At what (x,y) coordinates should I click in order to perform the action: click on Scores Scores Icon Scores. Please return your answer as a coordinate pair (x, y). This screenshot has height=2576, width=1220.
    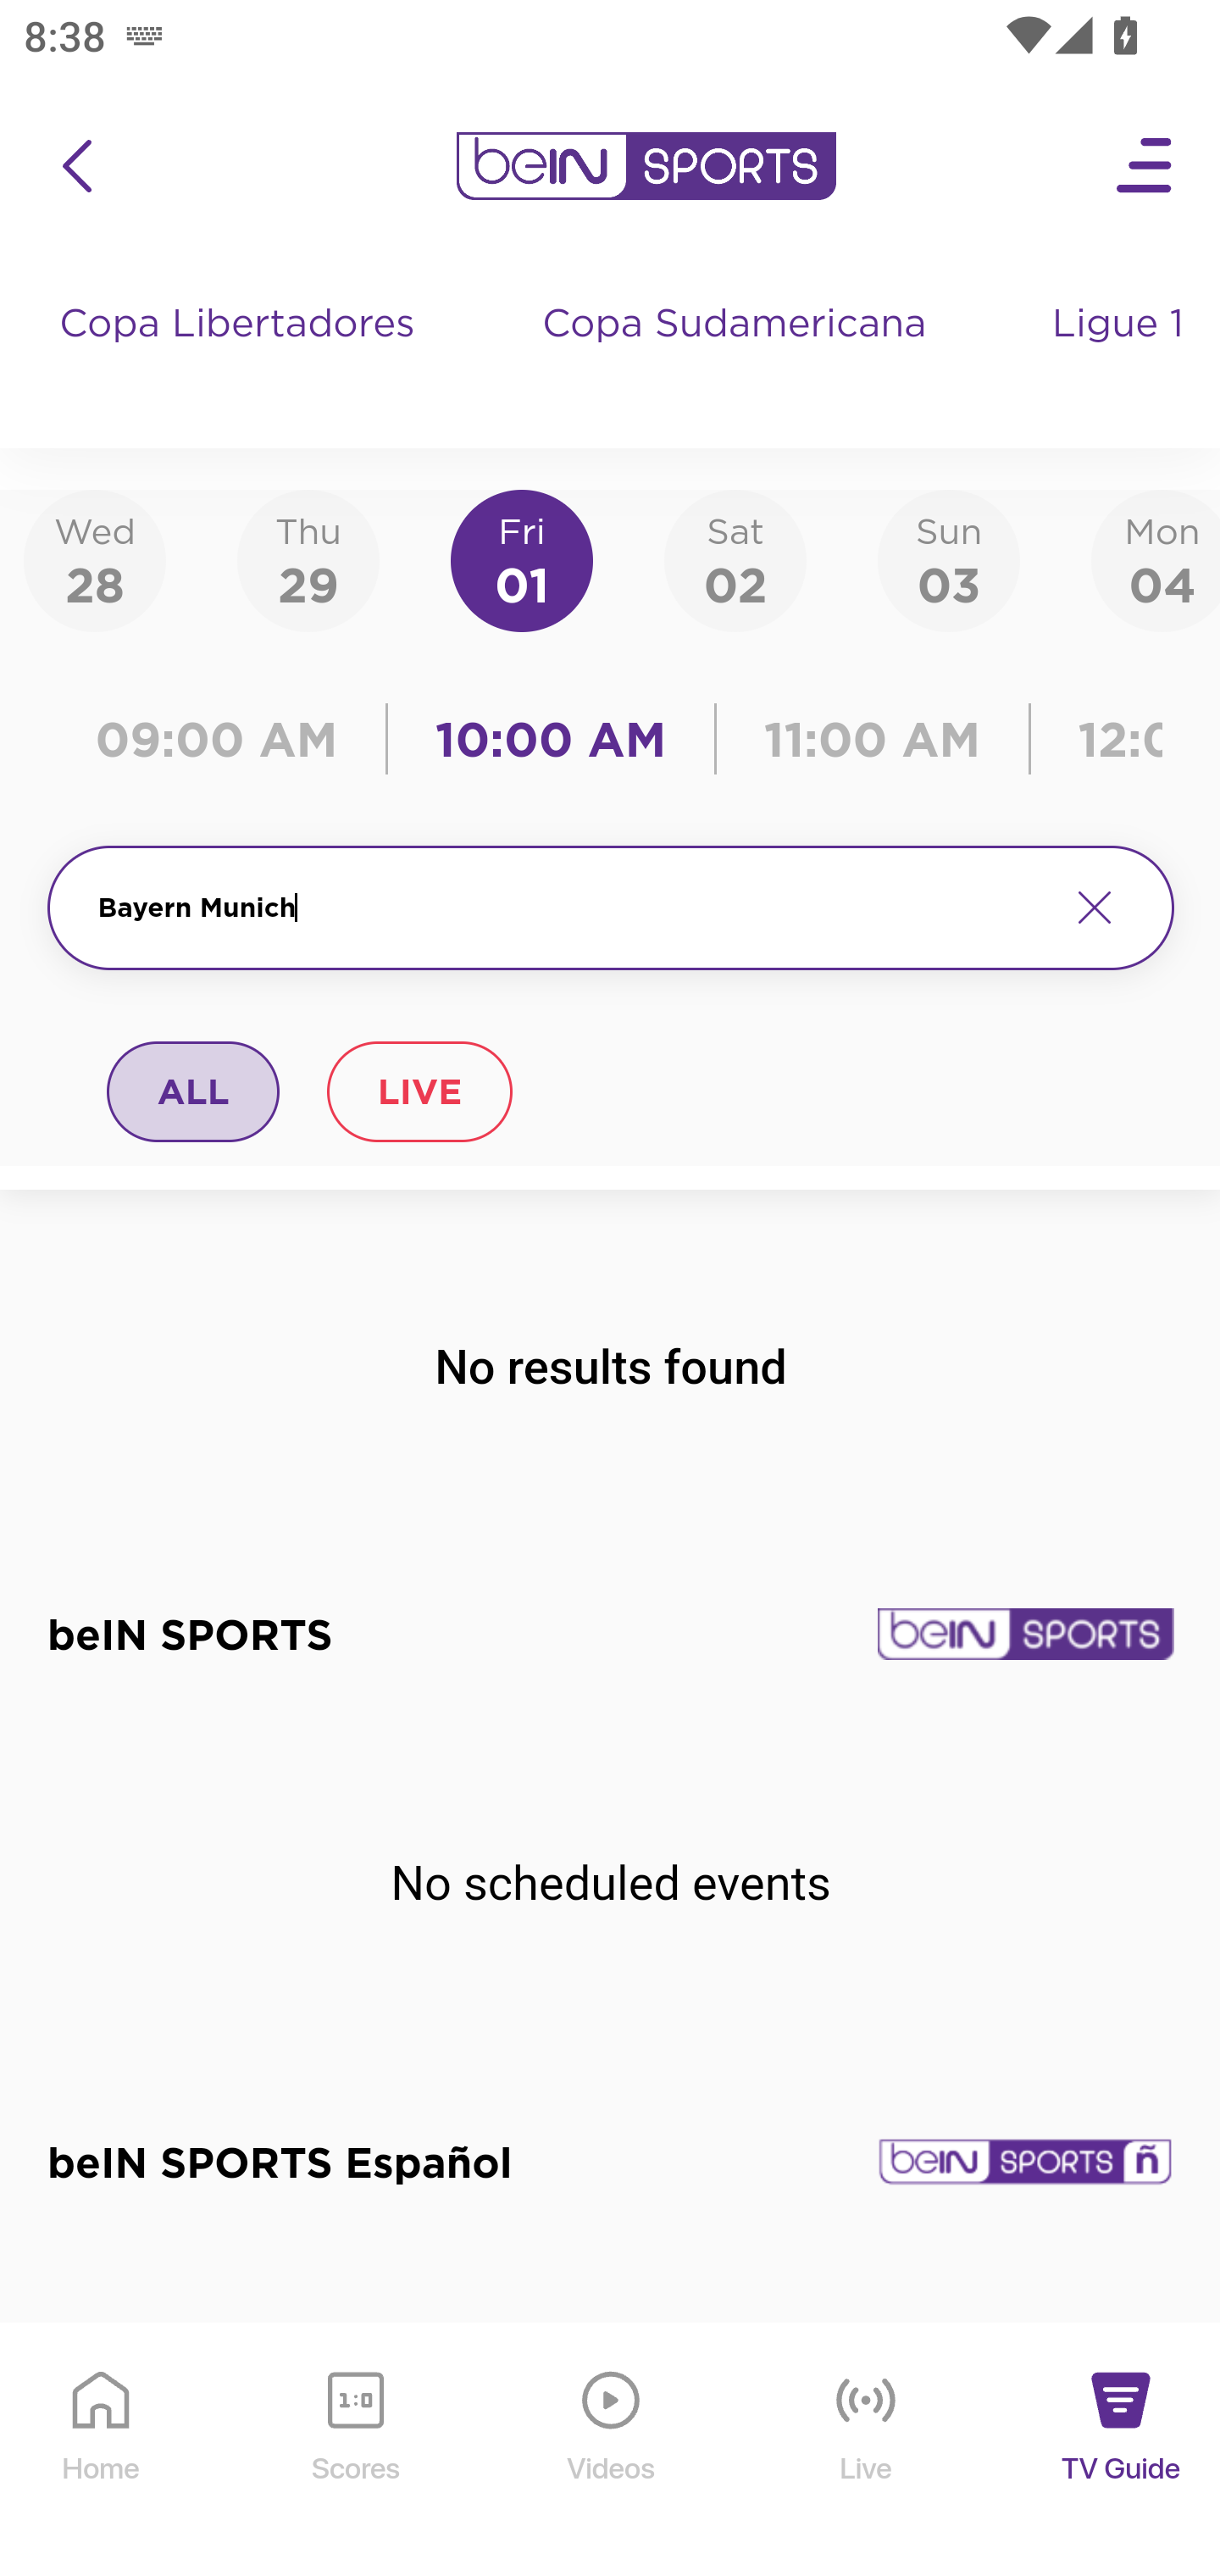
    Looking at the image, I should click on (355, 2451).